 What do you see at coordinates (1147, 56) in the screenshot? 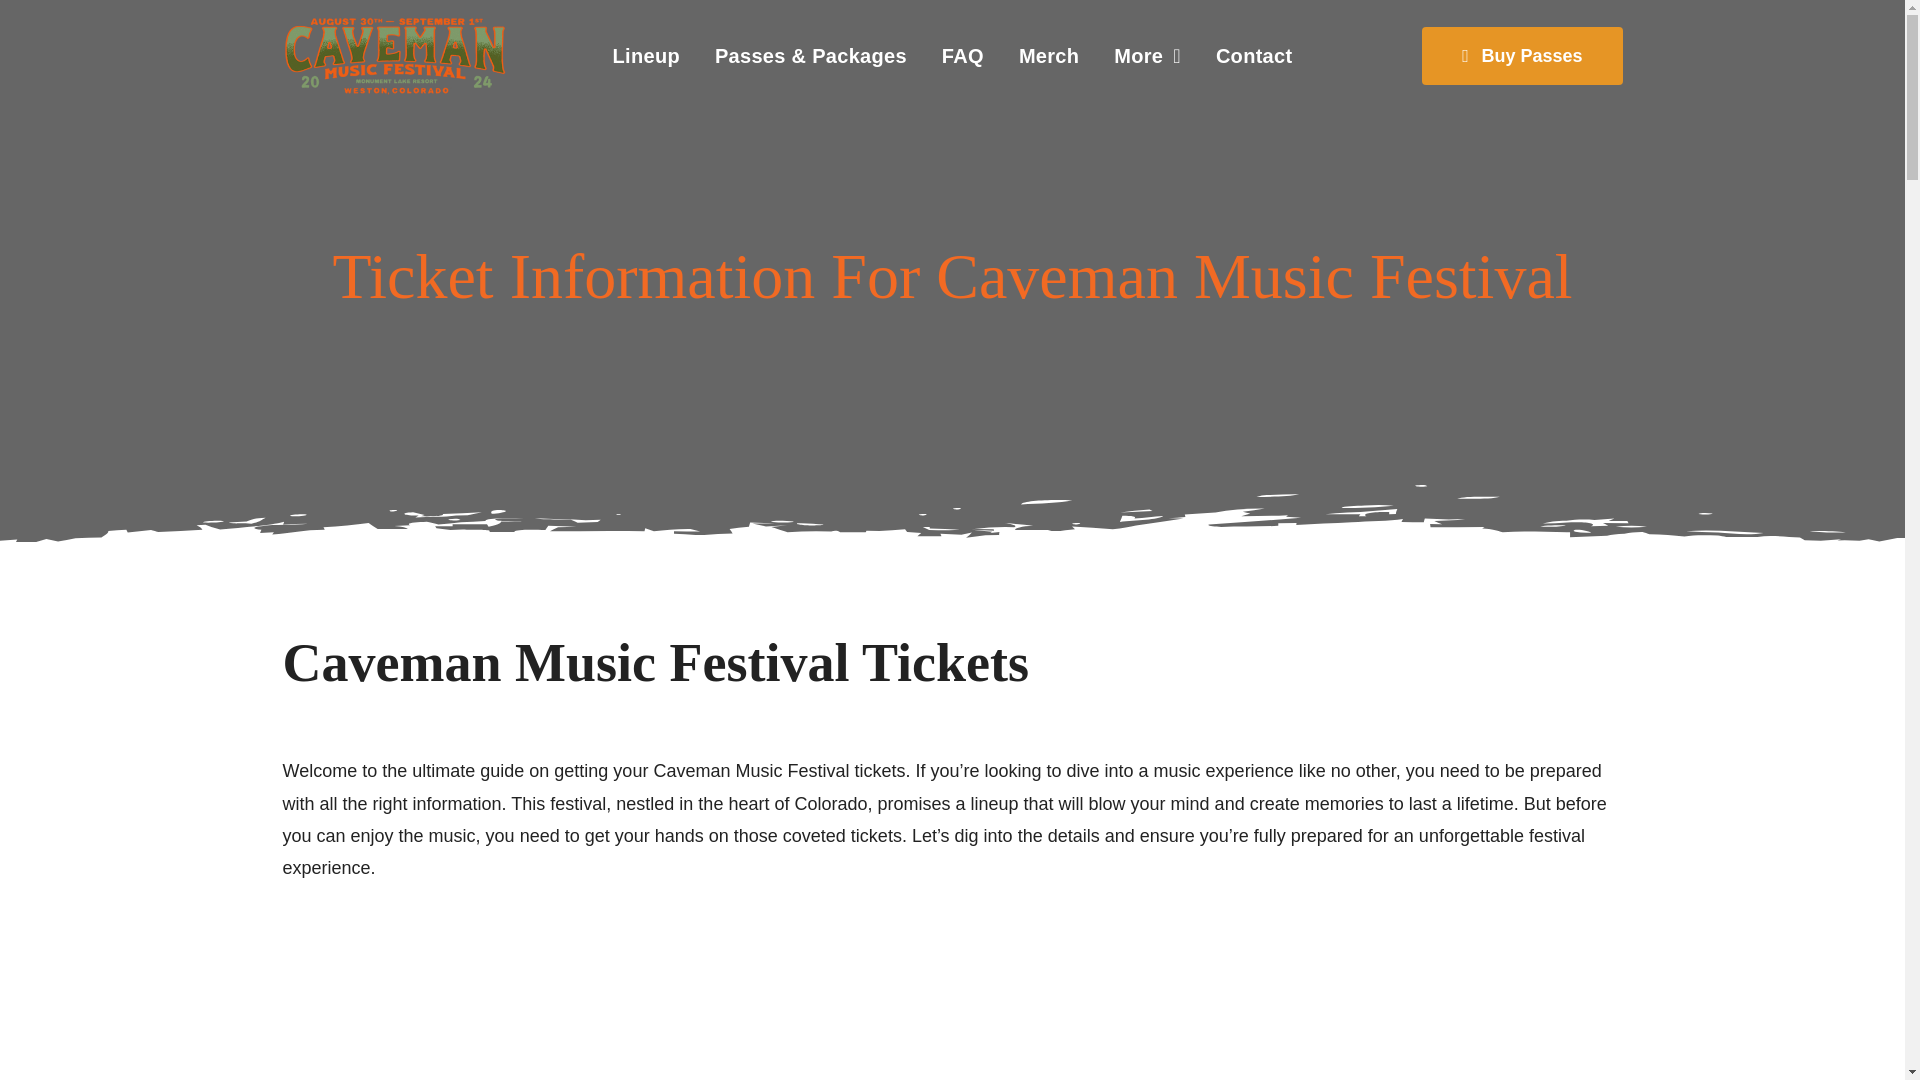
I see `More` at bounding box center [1147, 56].